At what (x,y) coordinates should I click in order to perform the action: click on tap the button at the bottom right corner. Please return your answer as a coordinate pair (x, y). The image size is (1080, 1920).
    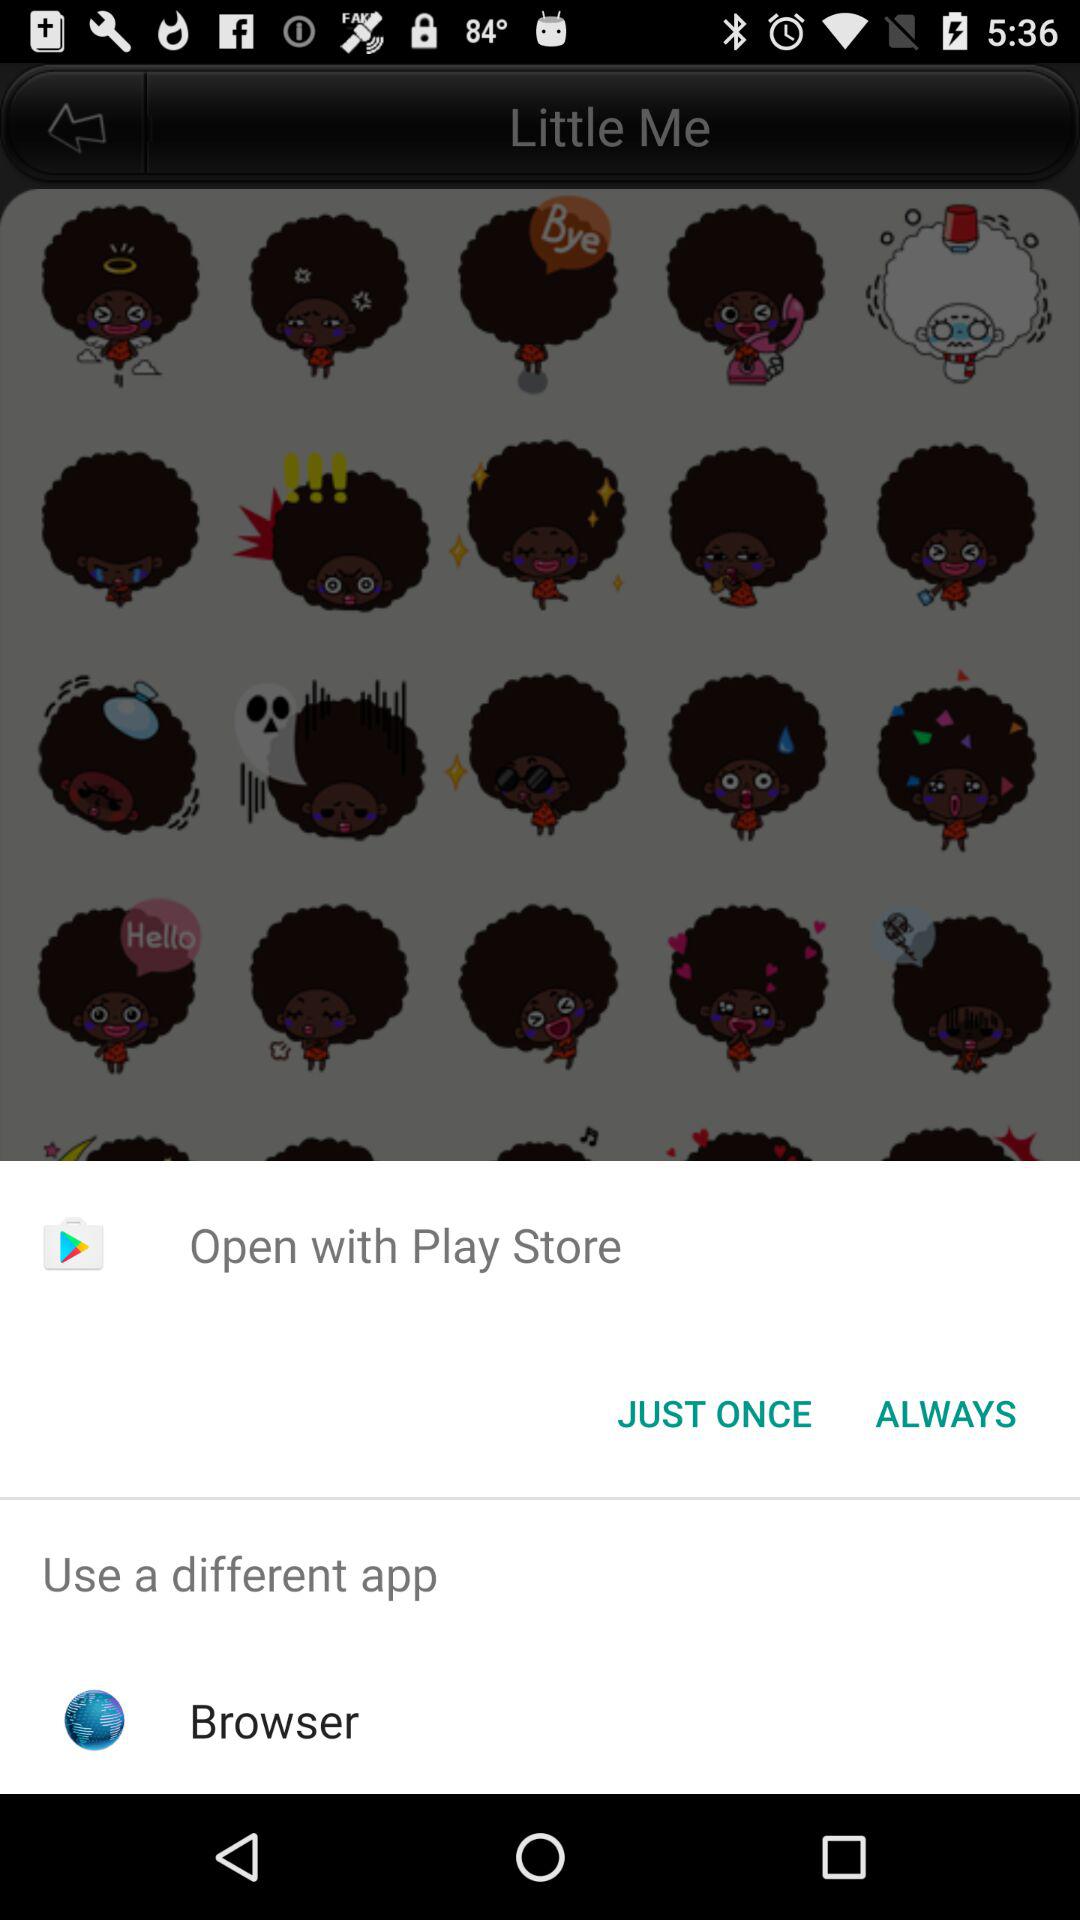
    Looking at the image, I should click on (946, 1413).